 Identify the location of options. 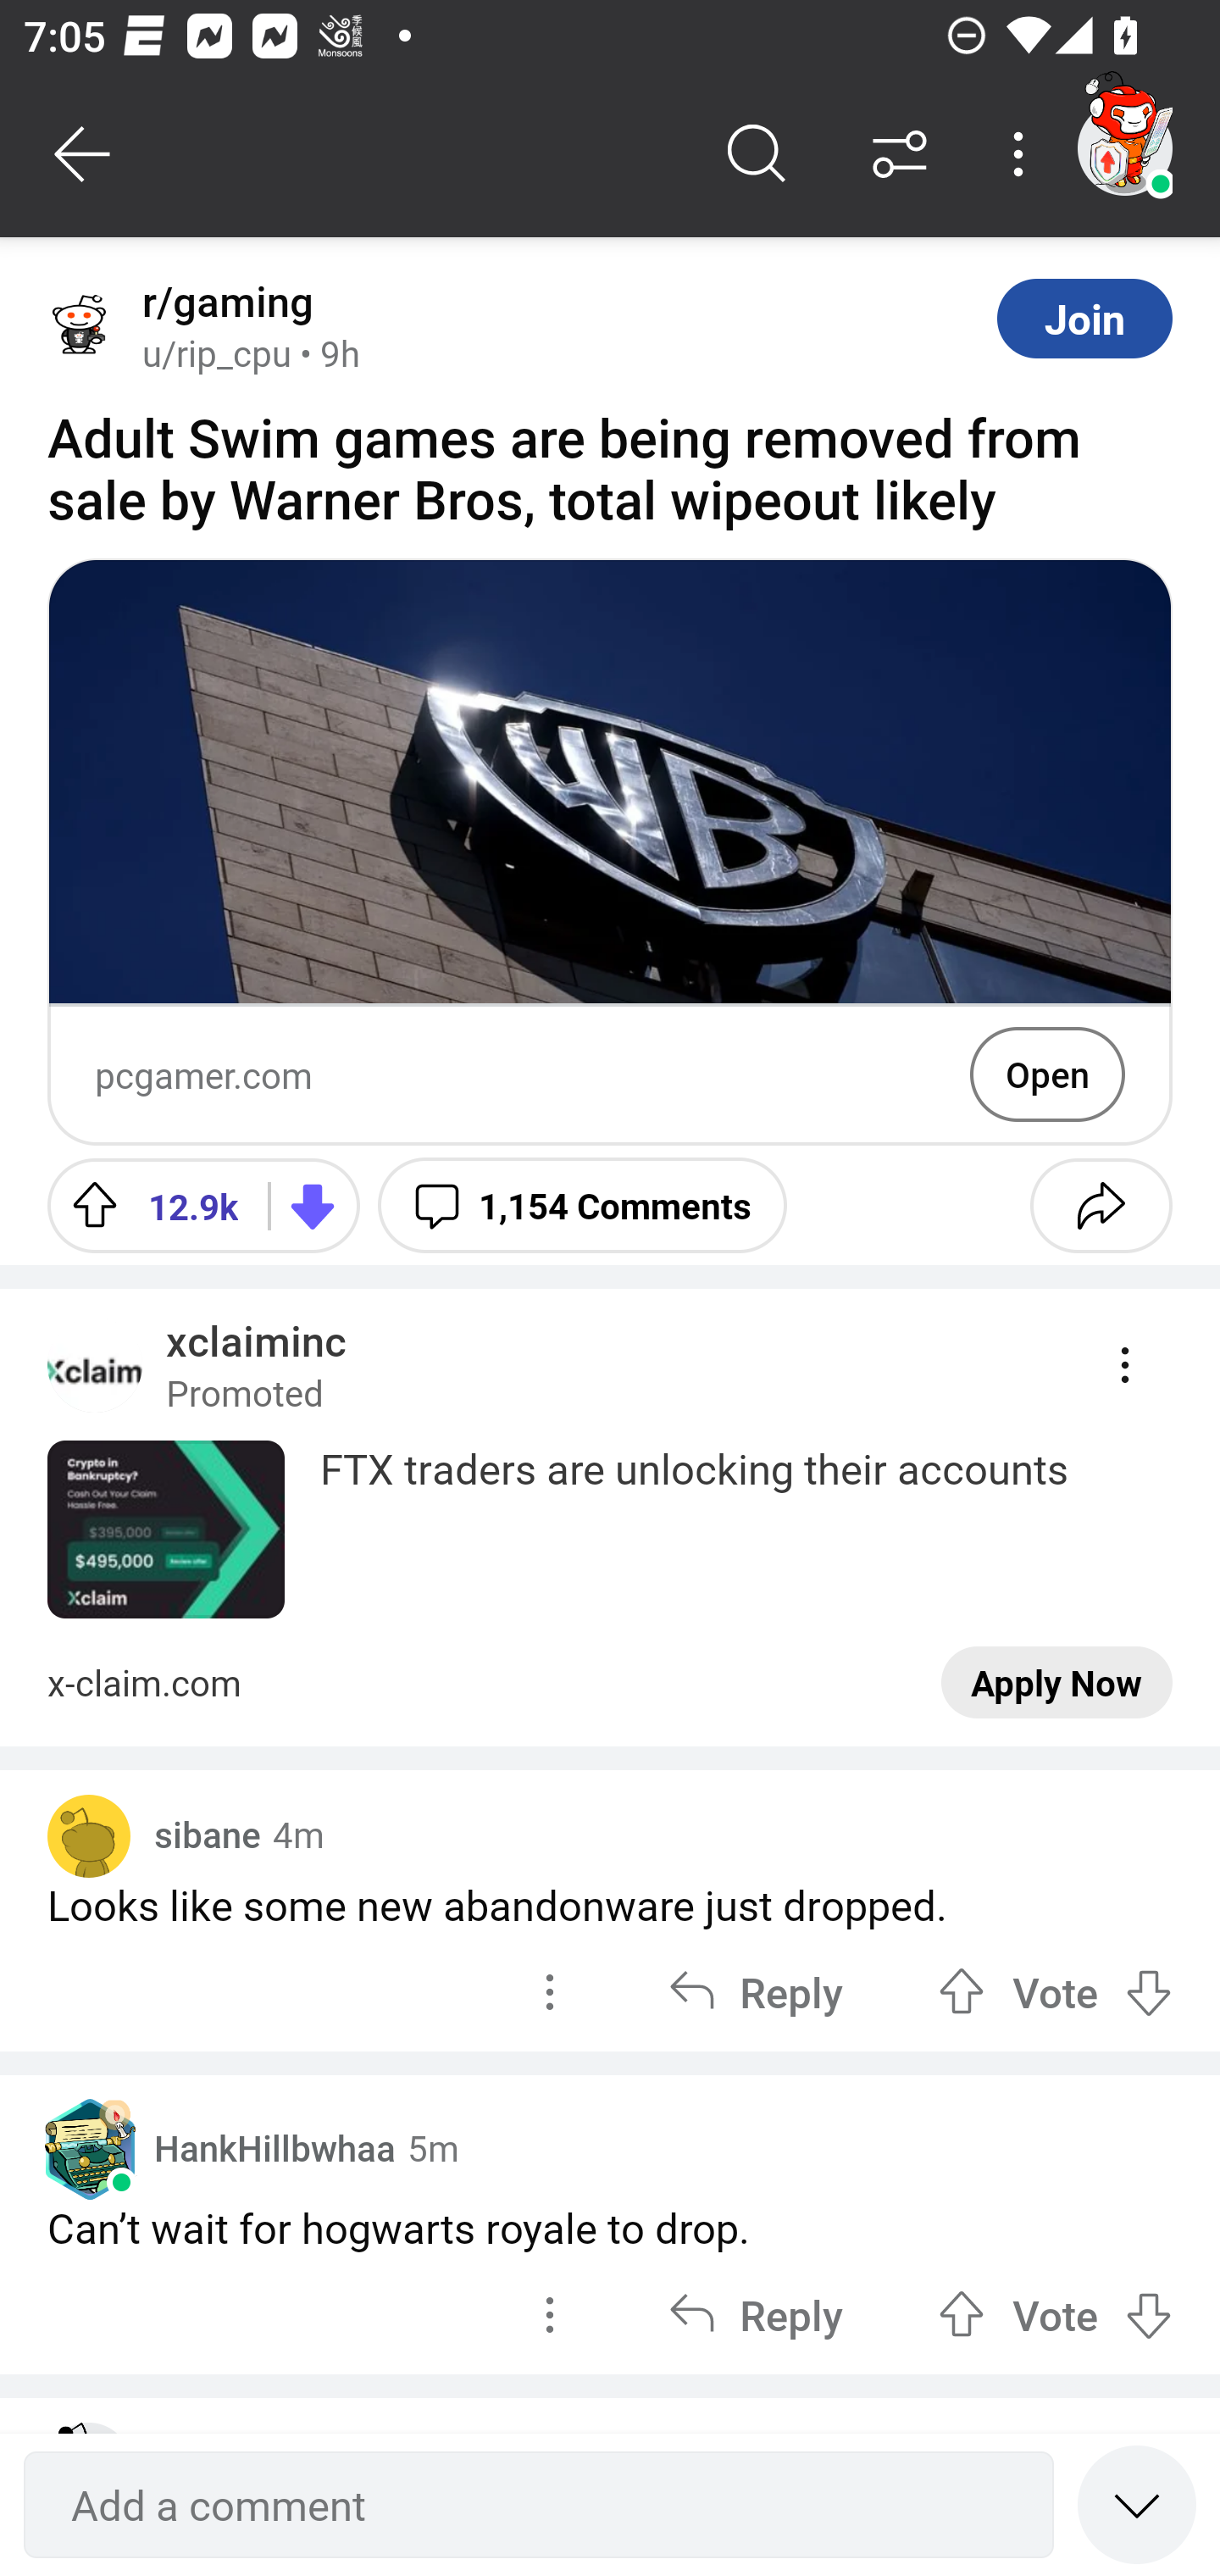
(549, 1991).